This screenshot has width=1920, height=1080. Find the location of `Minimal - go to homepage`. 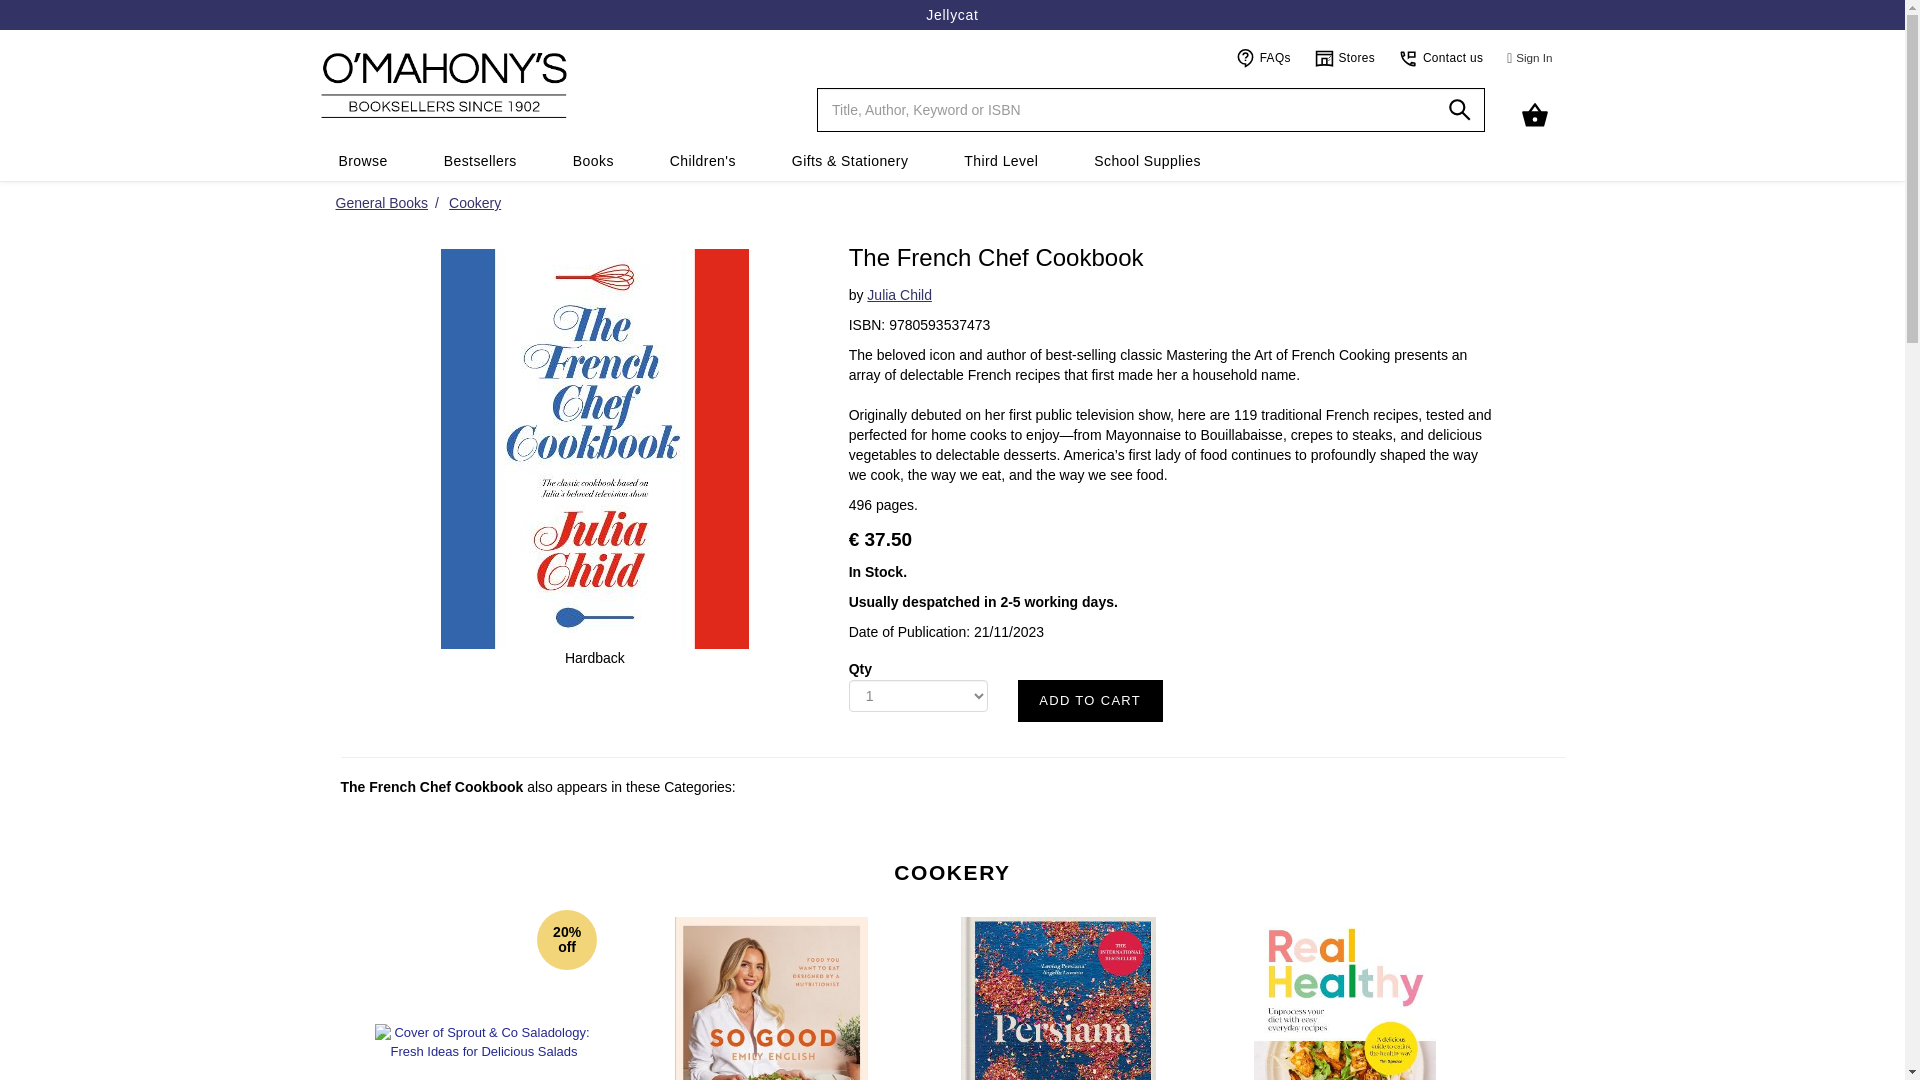

Minimal - go to homepage is located at coordinates (548, 85).